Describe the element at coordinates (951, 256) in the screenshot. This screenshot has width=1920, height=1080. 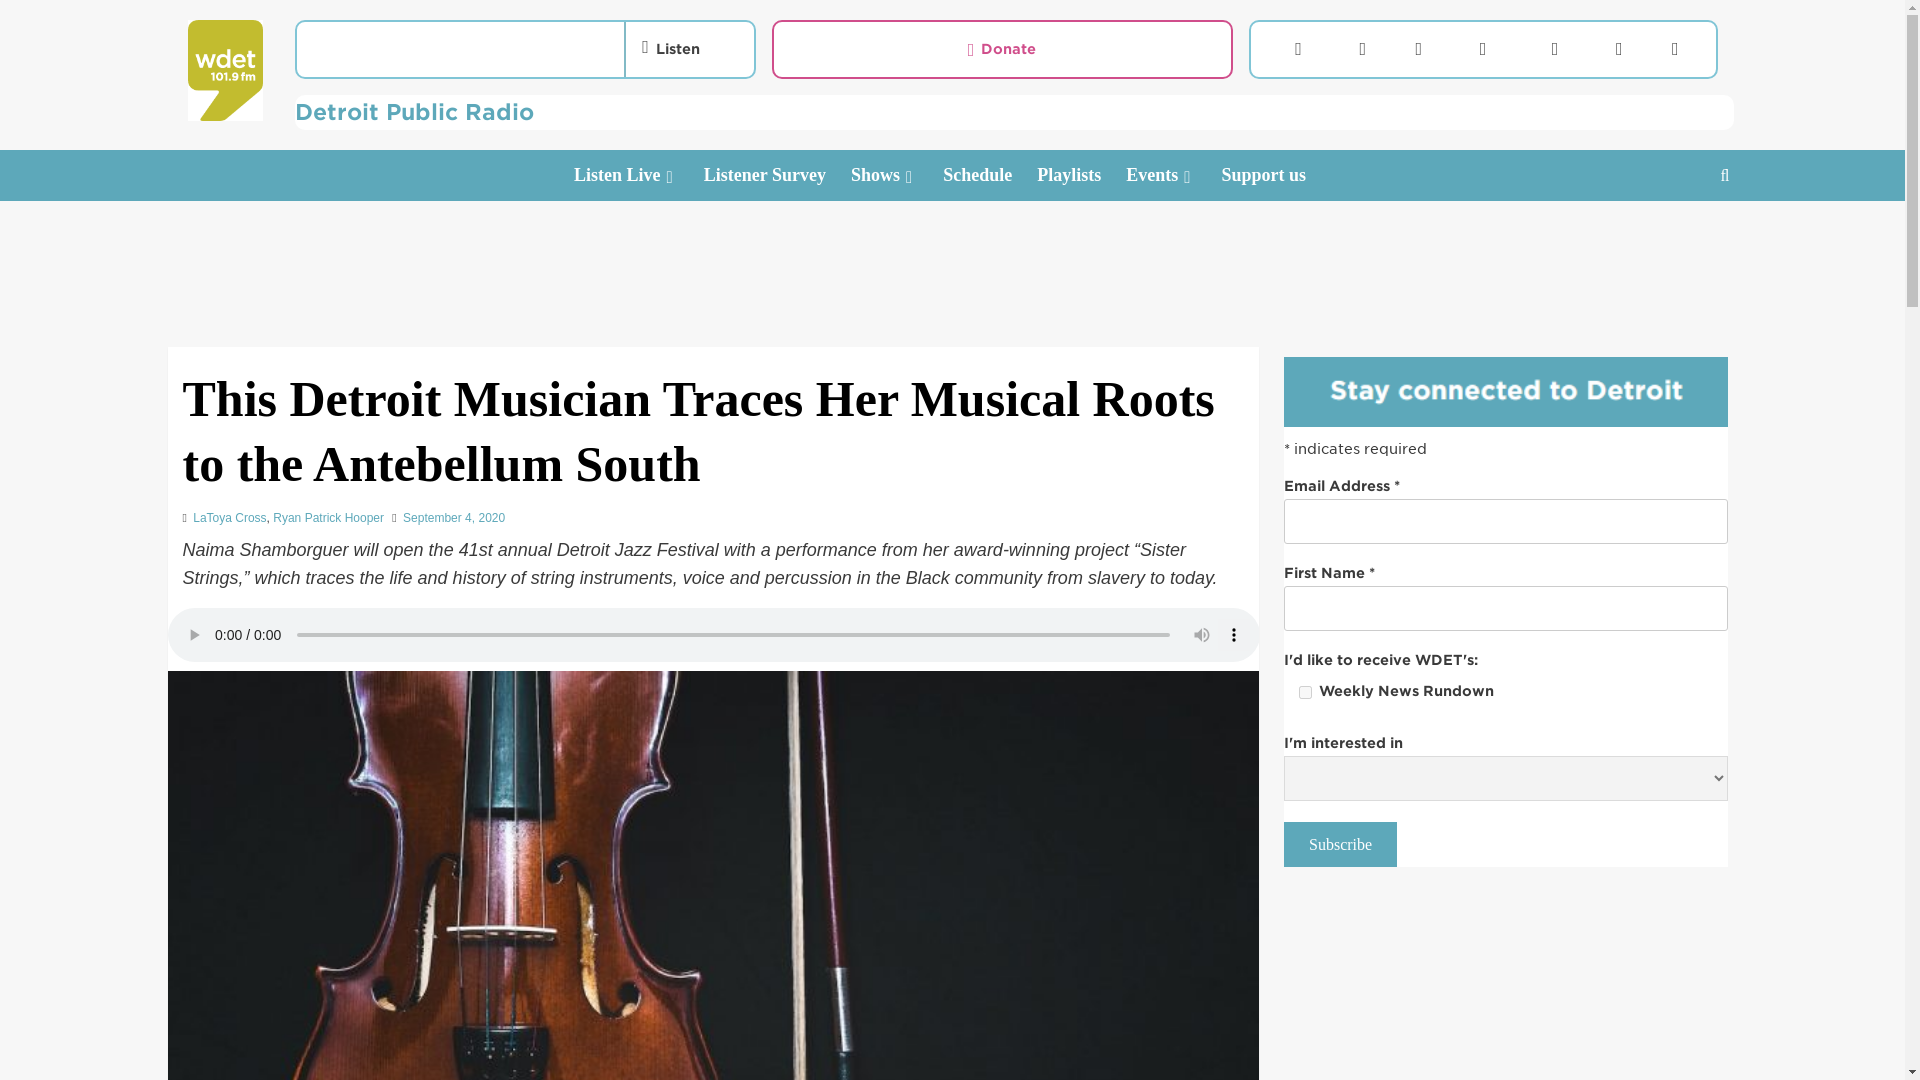
I see `3rd party ad content` at that location.